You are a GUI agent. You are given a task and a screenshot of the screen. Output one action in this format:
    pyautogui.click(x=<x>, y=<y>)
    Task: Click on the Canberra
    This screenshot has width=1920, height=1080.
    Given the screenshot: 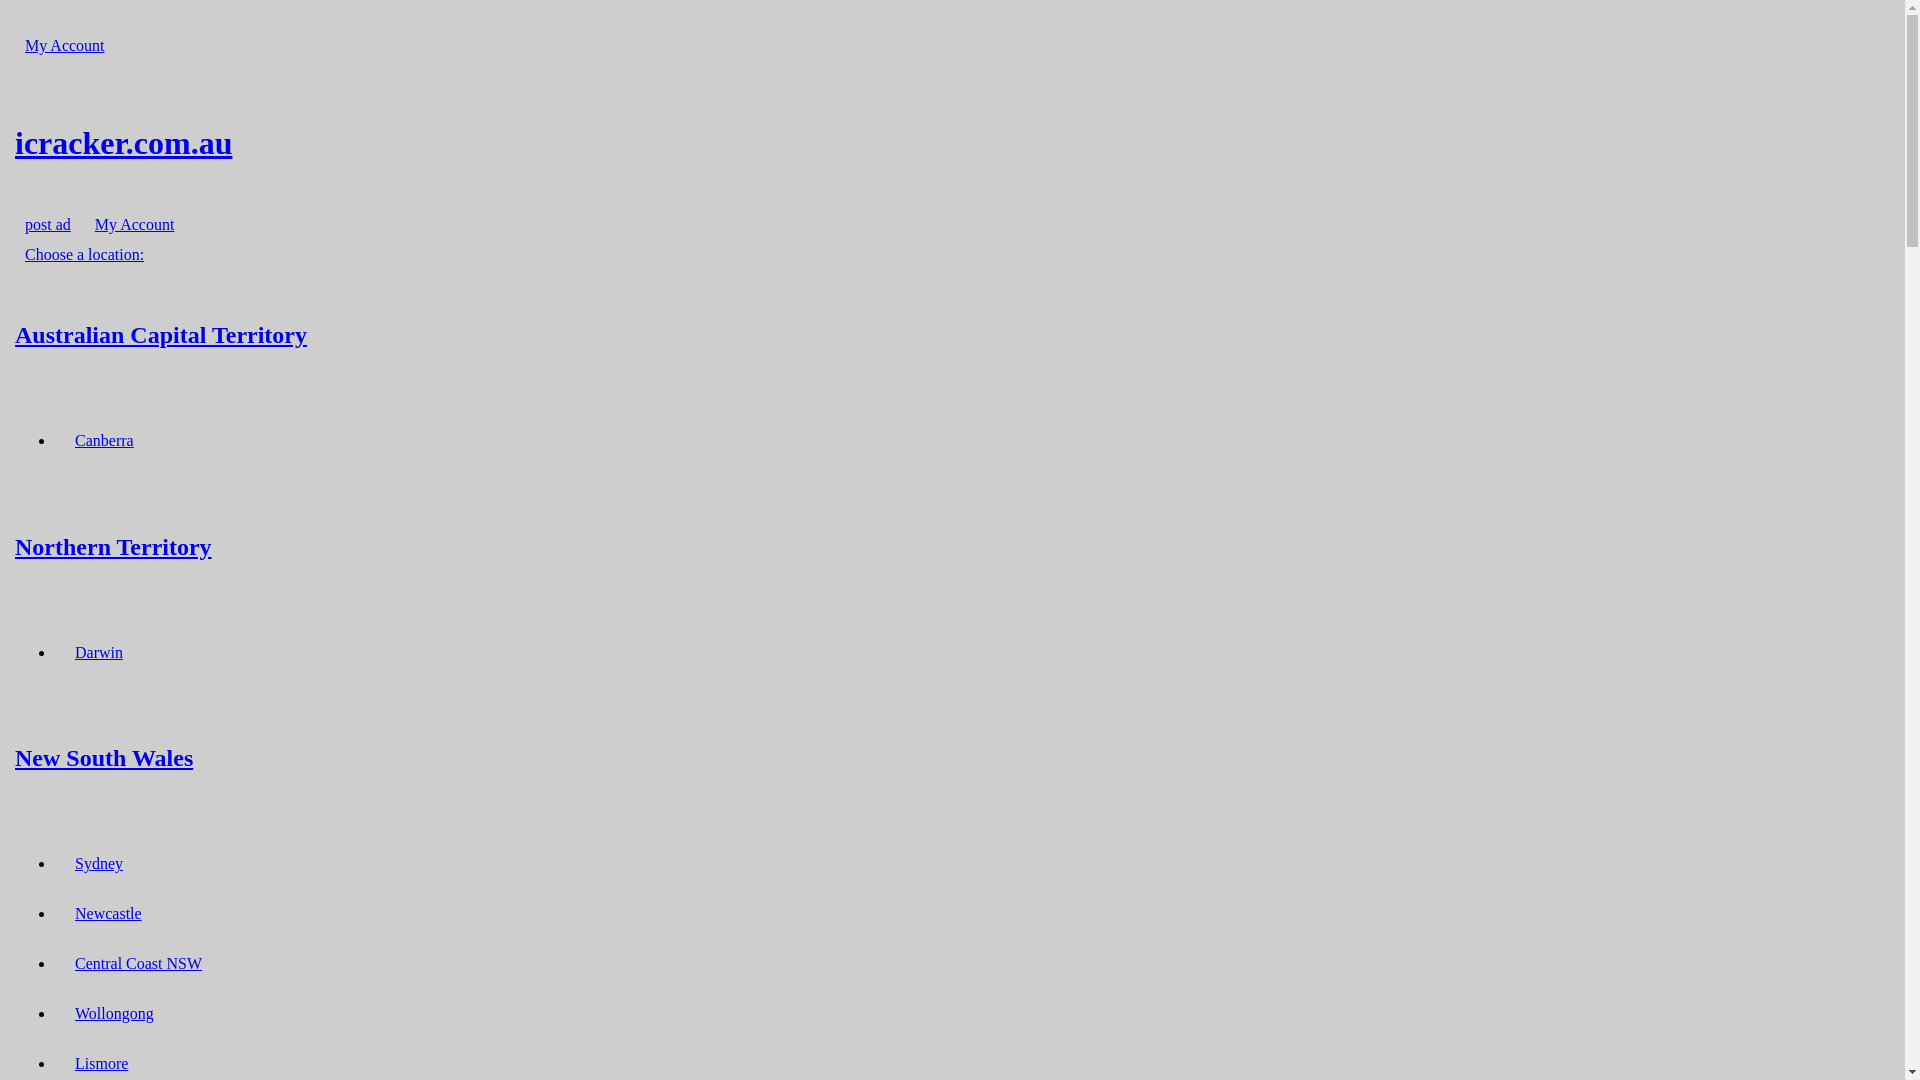 What is the action you would take?
    pyautogui.click(x=104, y=440)
    